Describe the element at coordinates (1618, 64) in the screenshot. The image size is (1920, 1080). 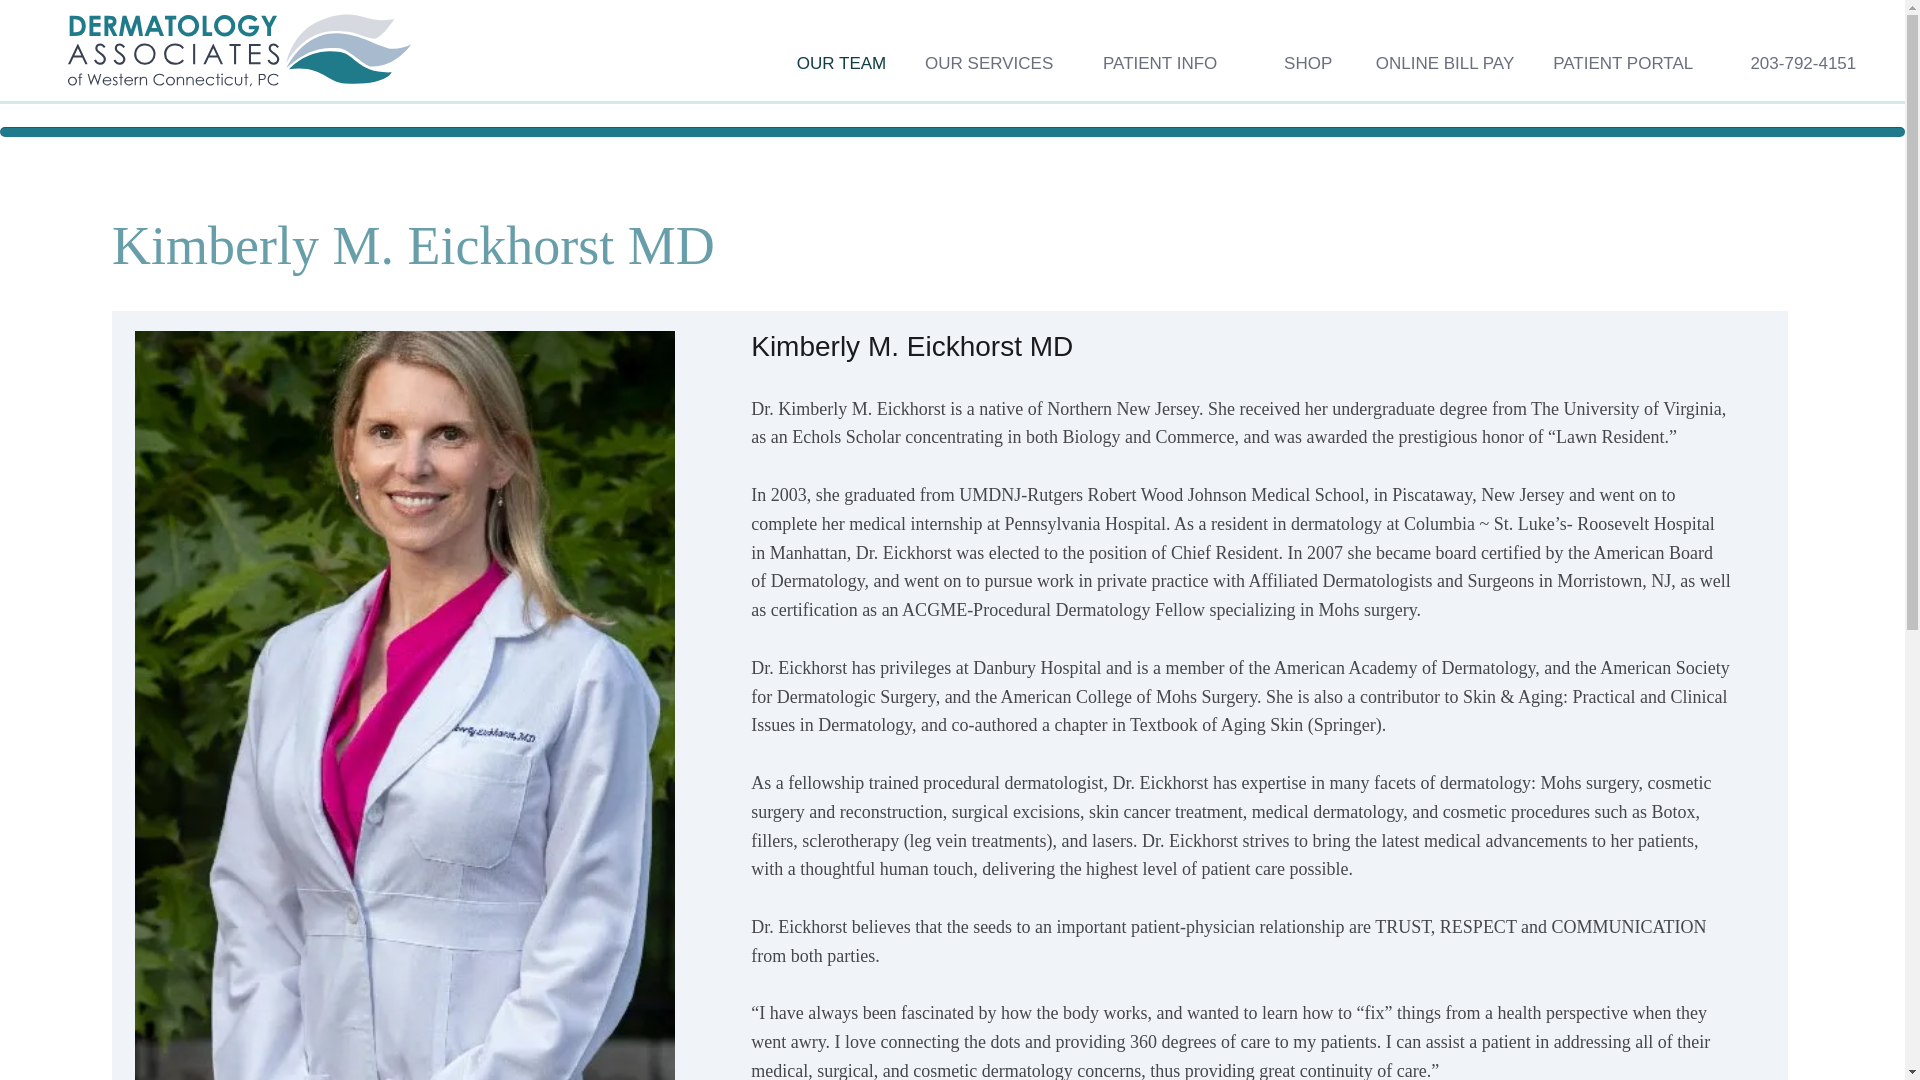
I see `PATIENT PORTAL` at that location.